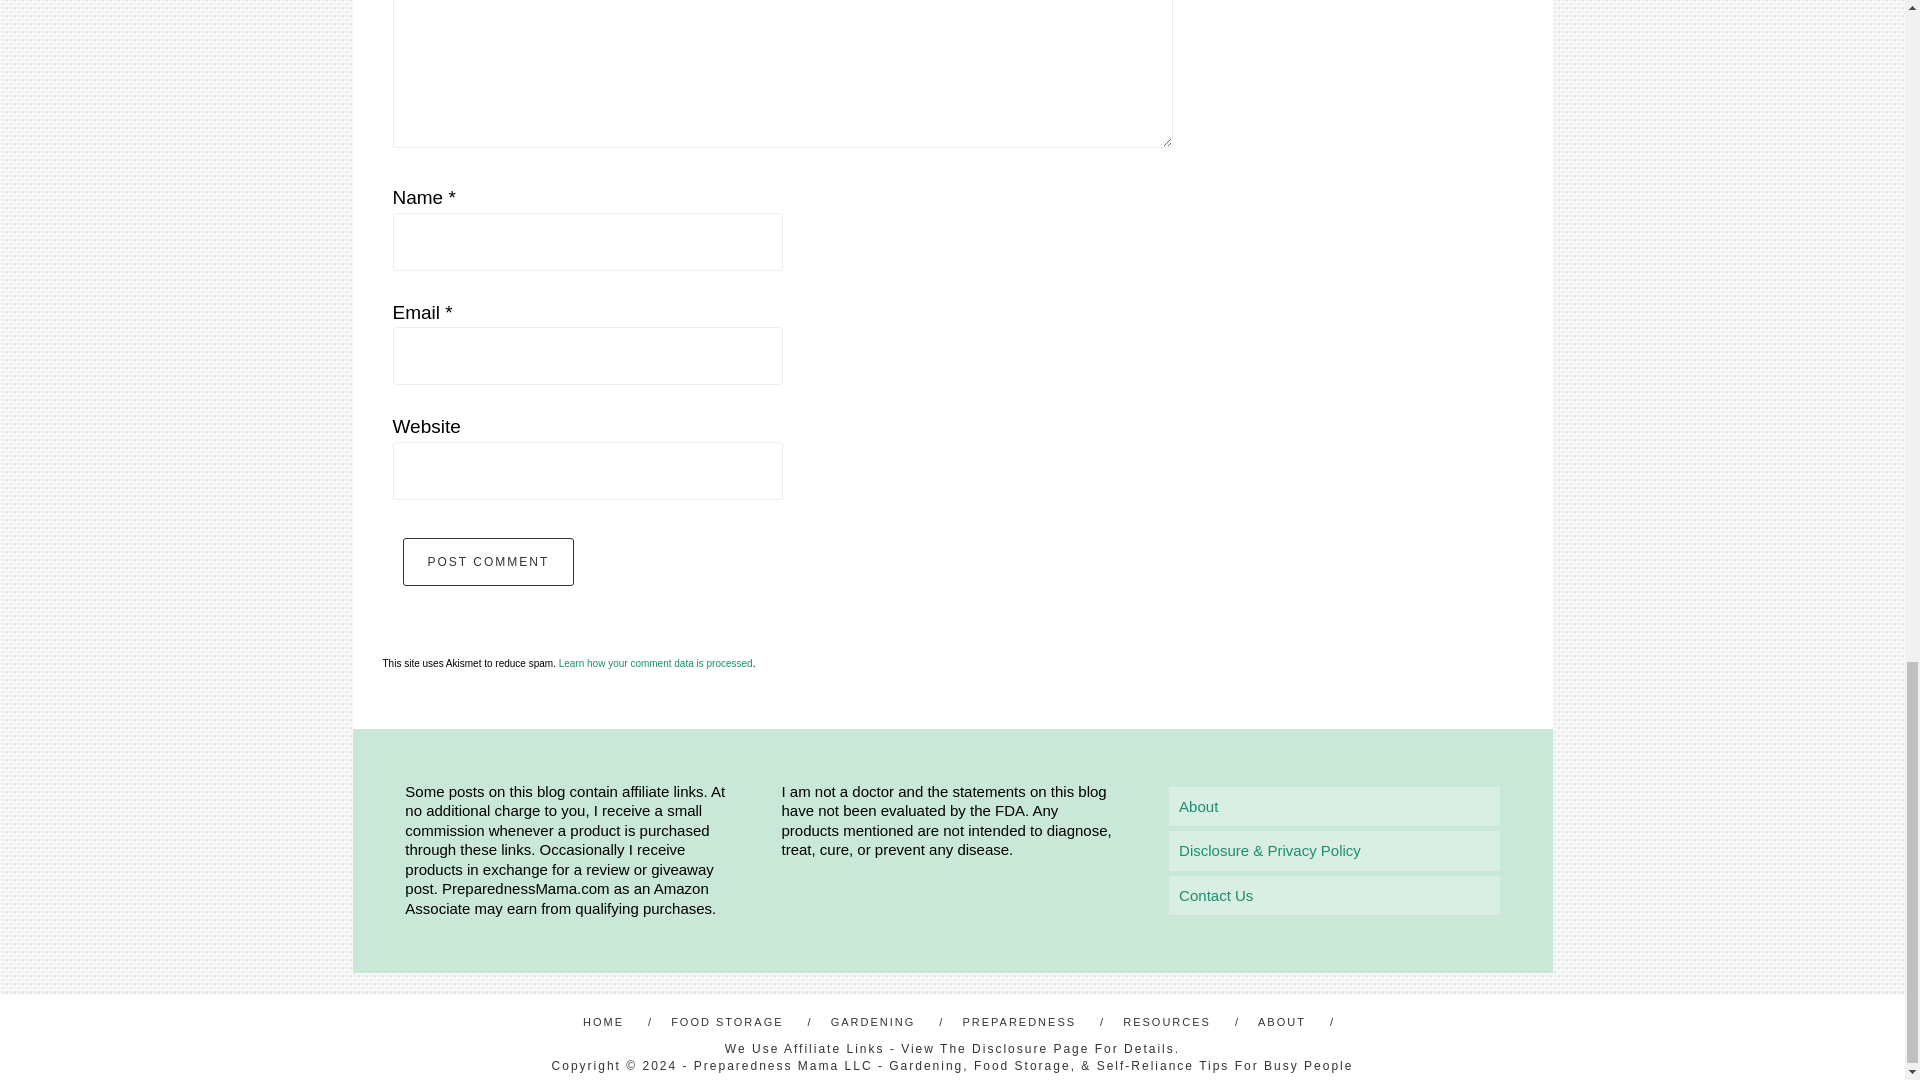  Describe the element at coordinates (1198, 806) in the screenshot. I see `About PreparednessMama` at that location.